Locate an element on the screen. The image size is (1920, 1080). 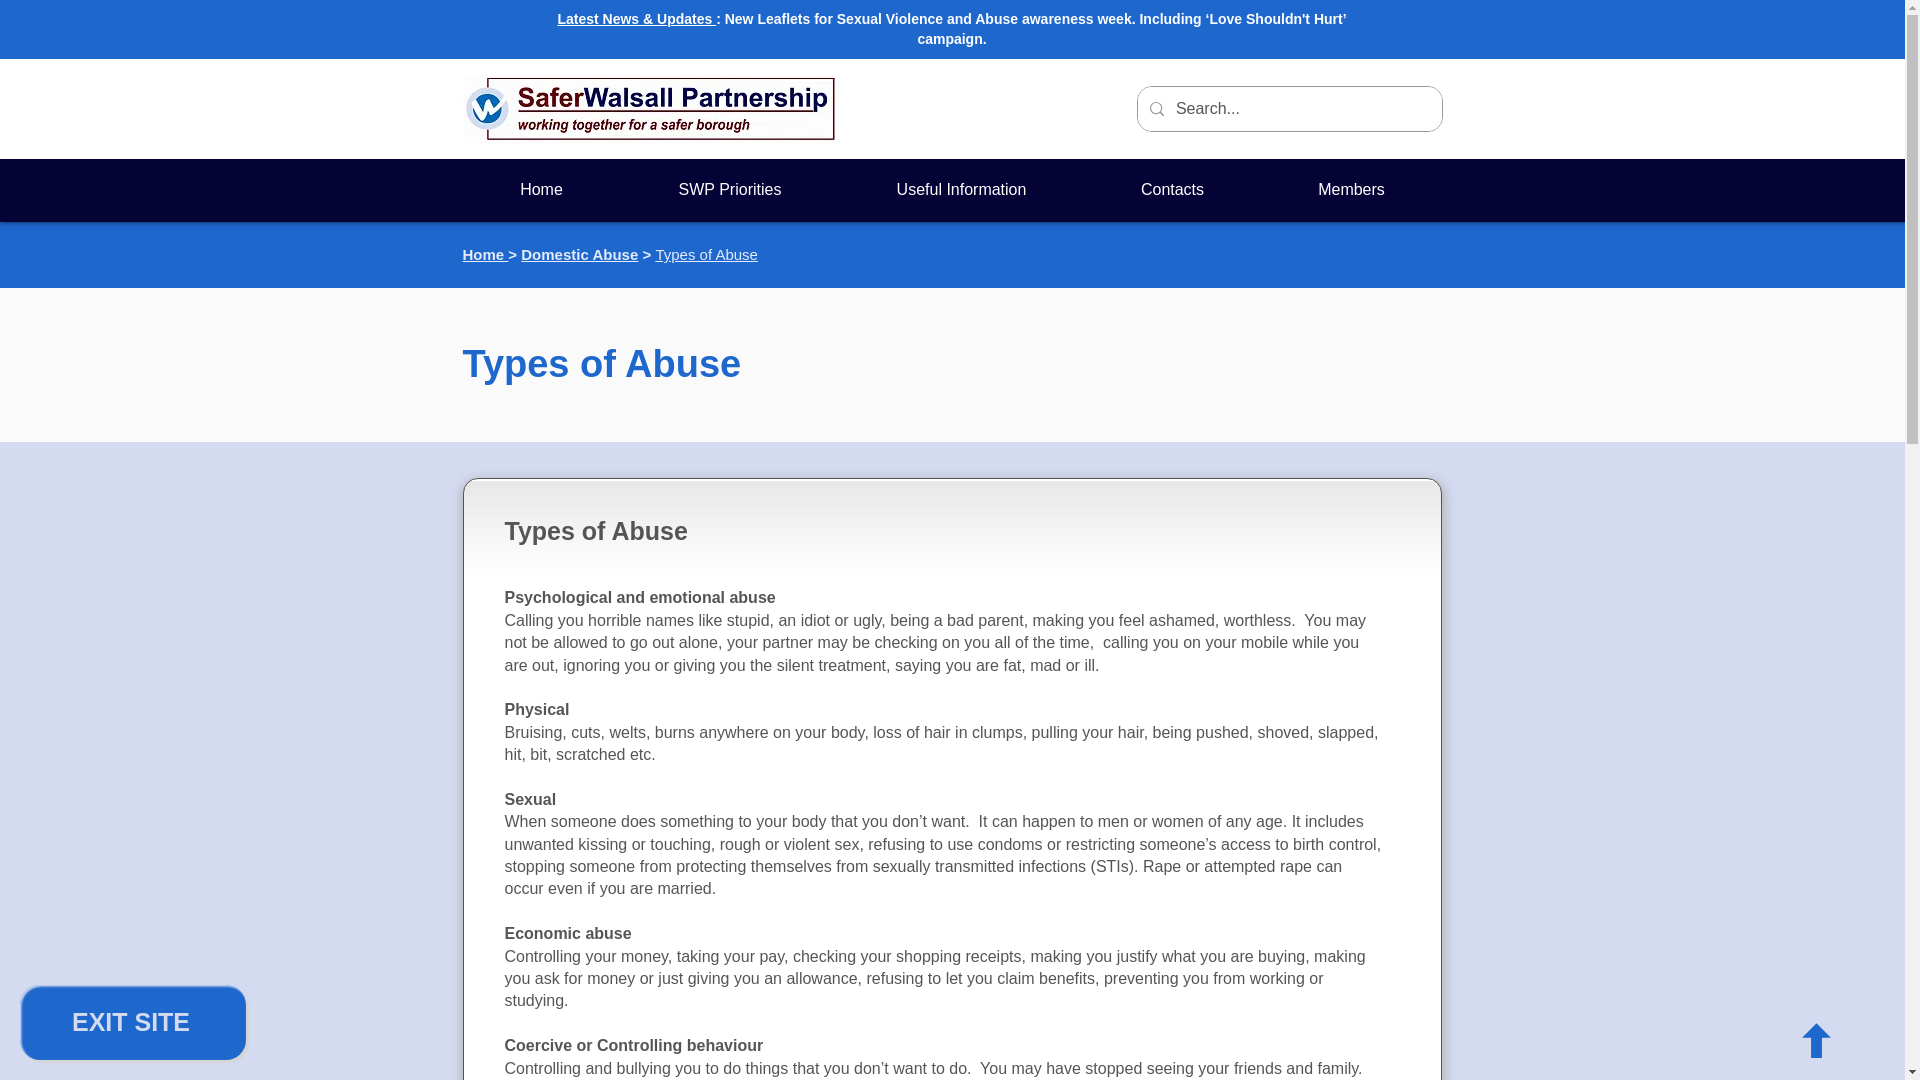
Domestic Abuse is located at coordinates (578, 254).